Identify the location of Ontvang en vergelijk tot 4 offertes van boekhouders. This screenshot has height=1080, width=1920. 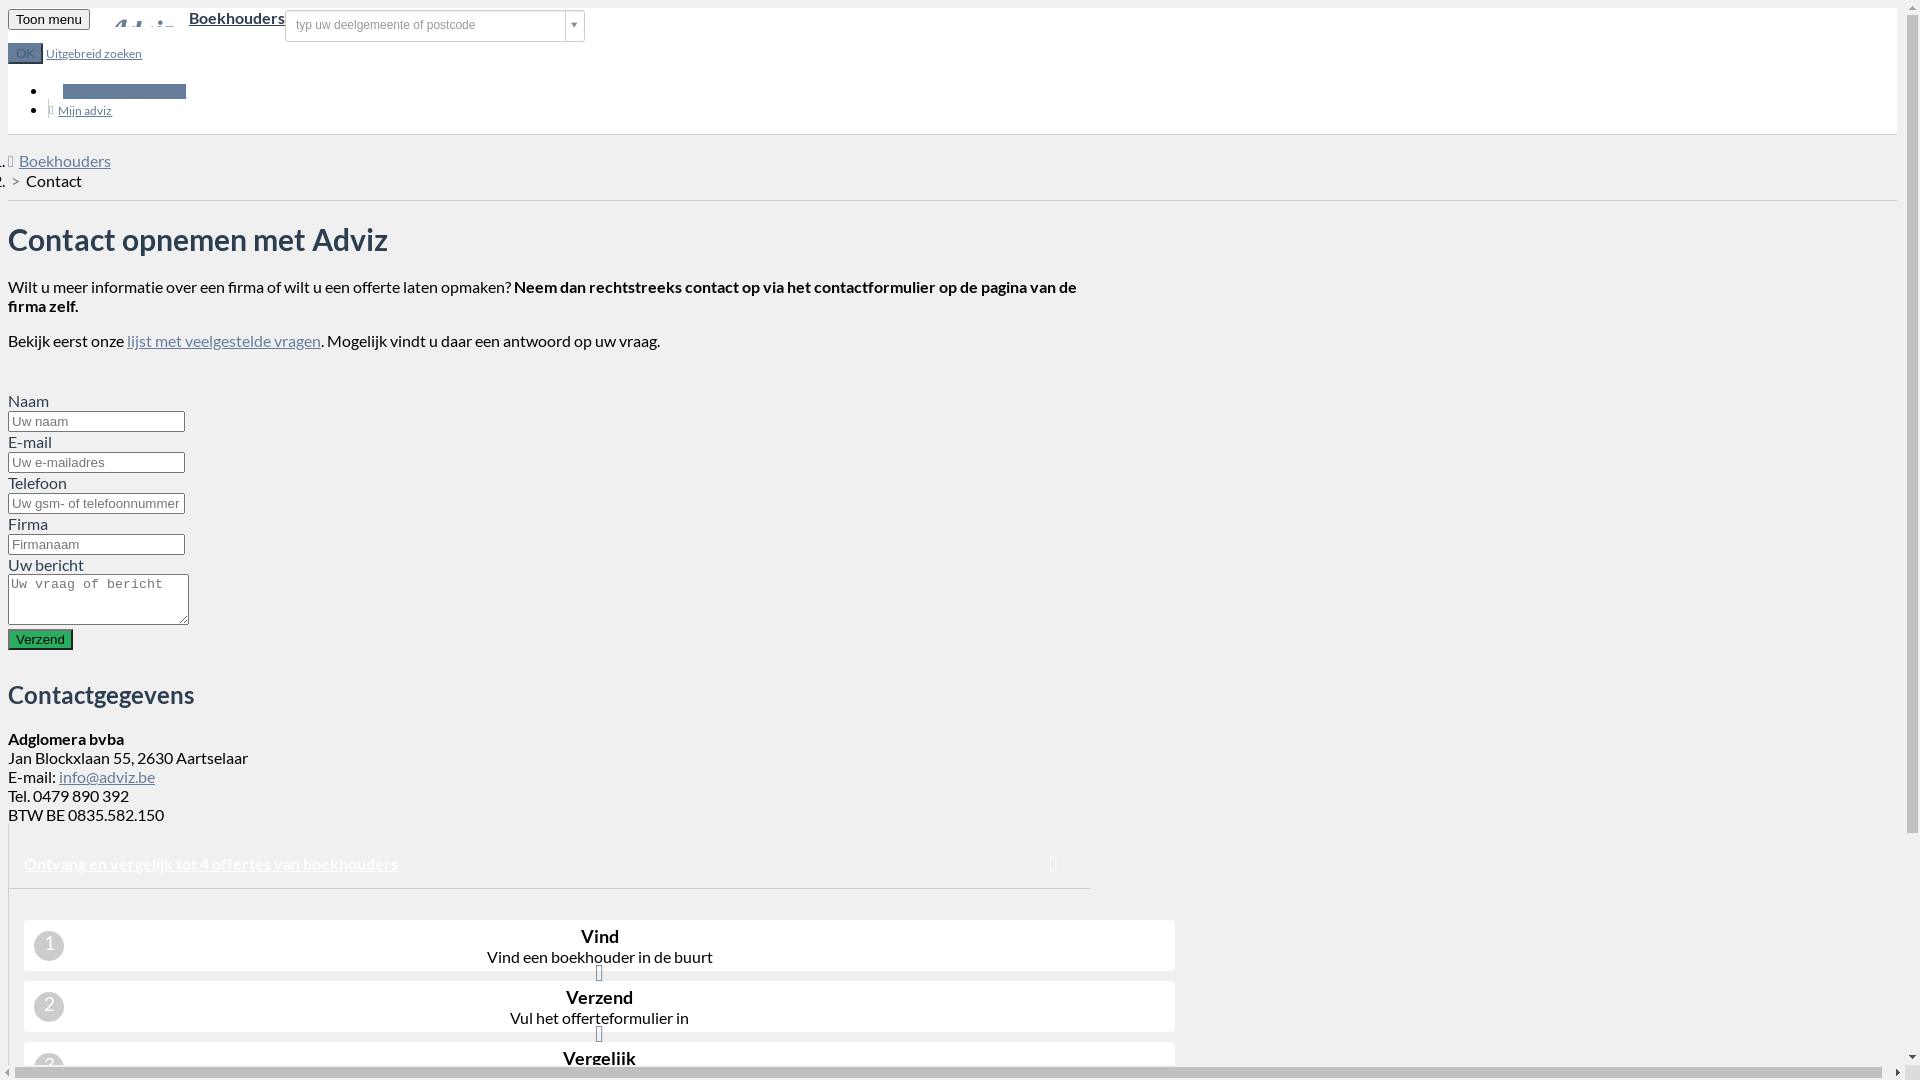
(550, 864).